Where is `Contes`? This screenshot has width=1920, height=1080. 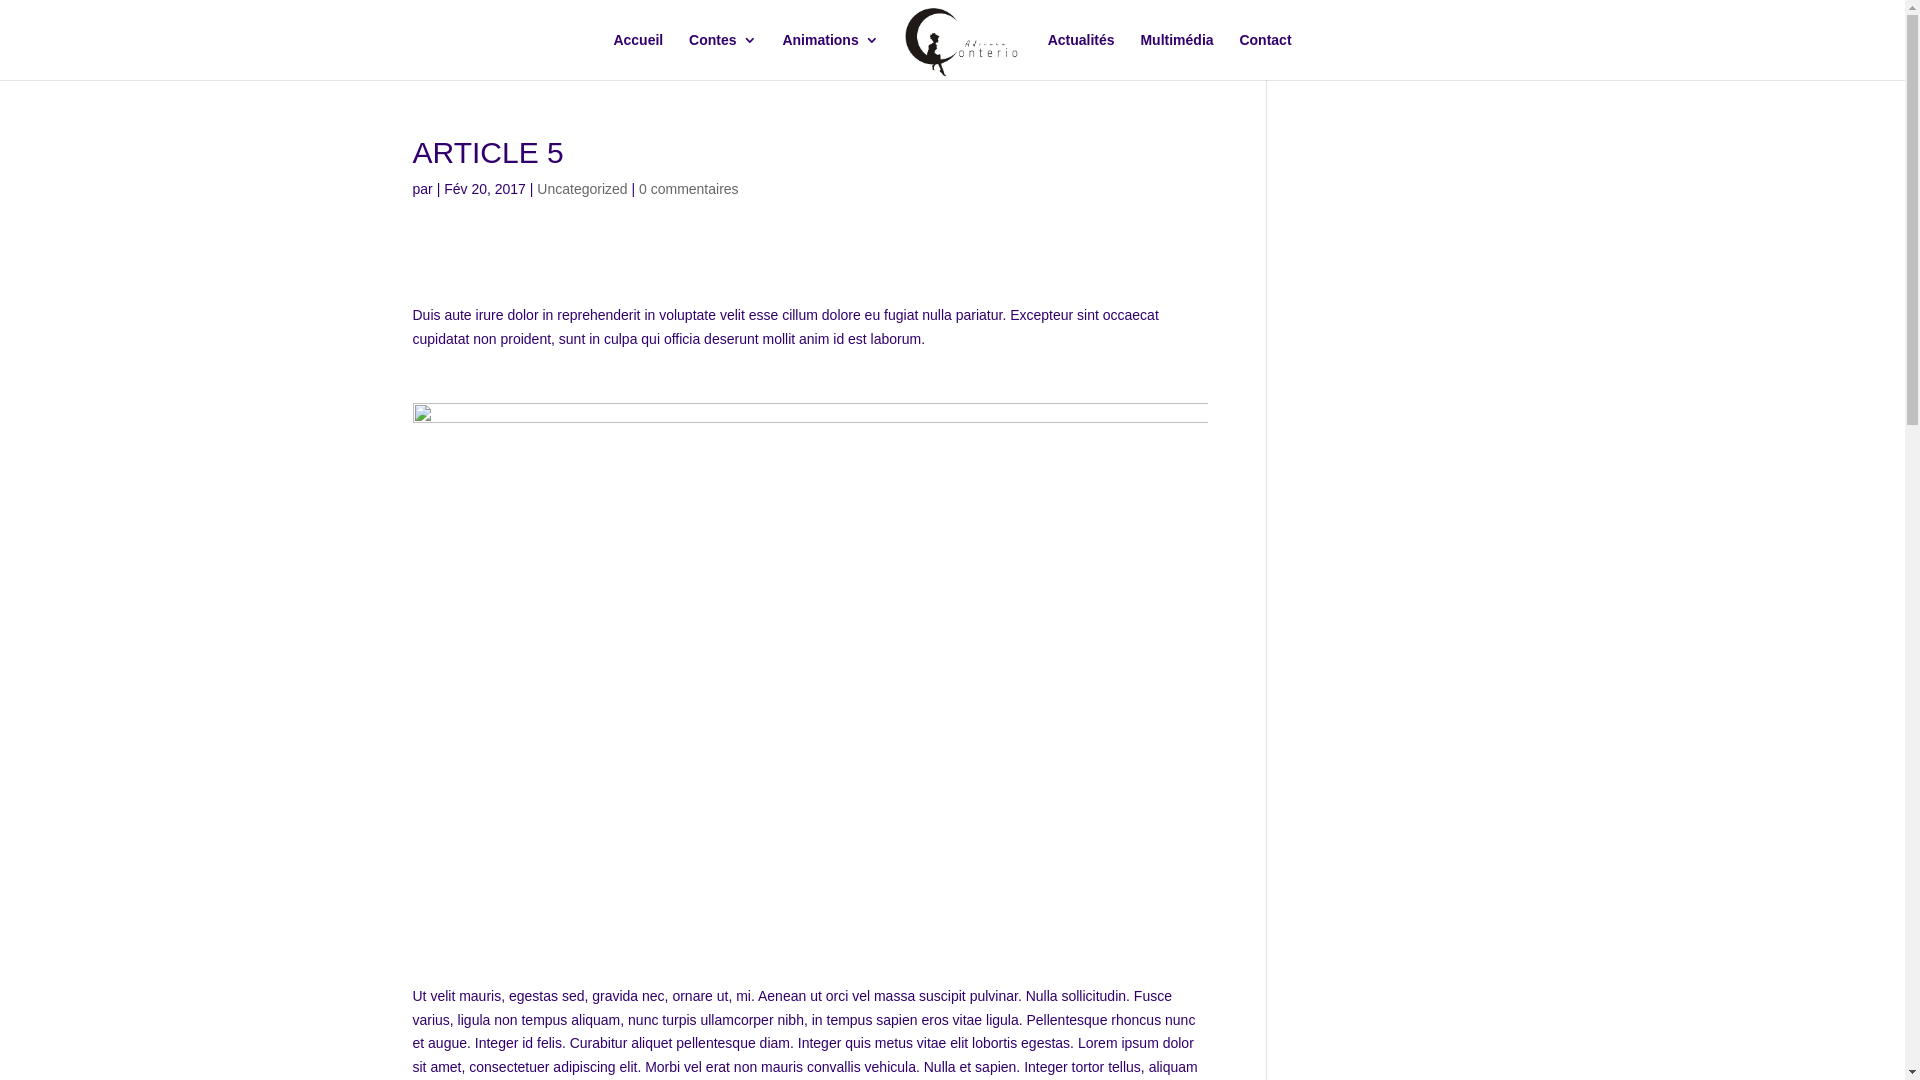 Contes is located at coordinates (722, 56).